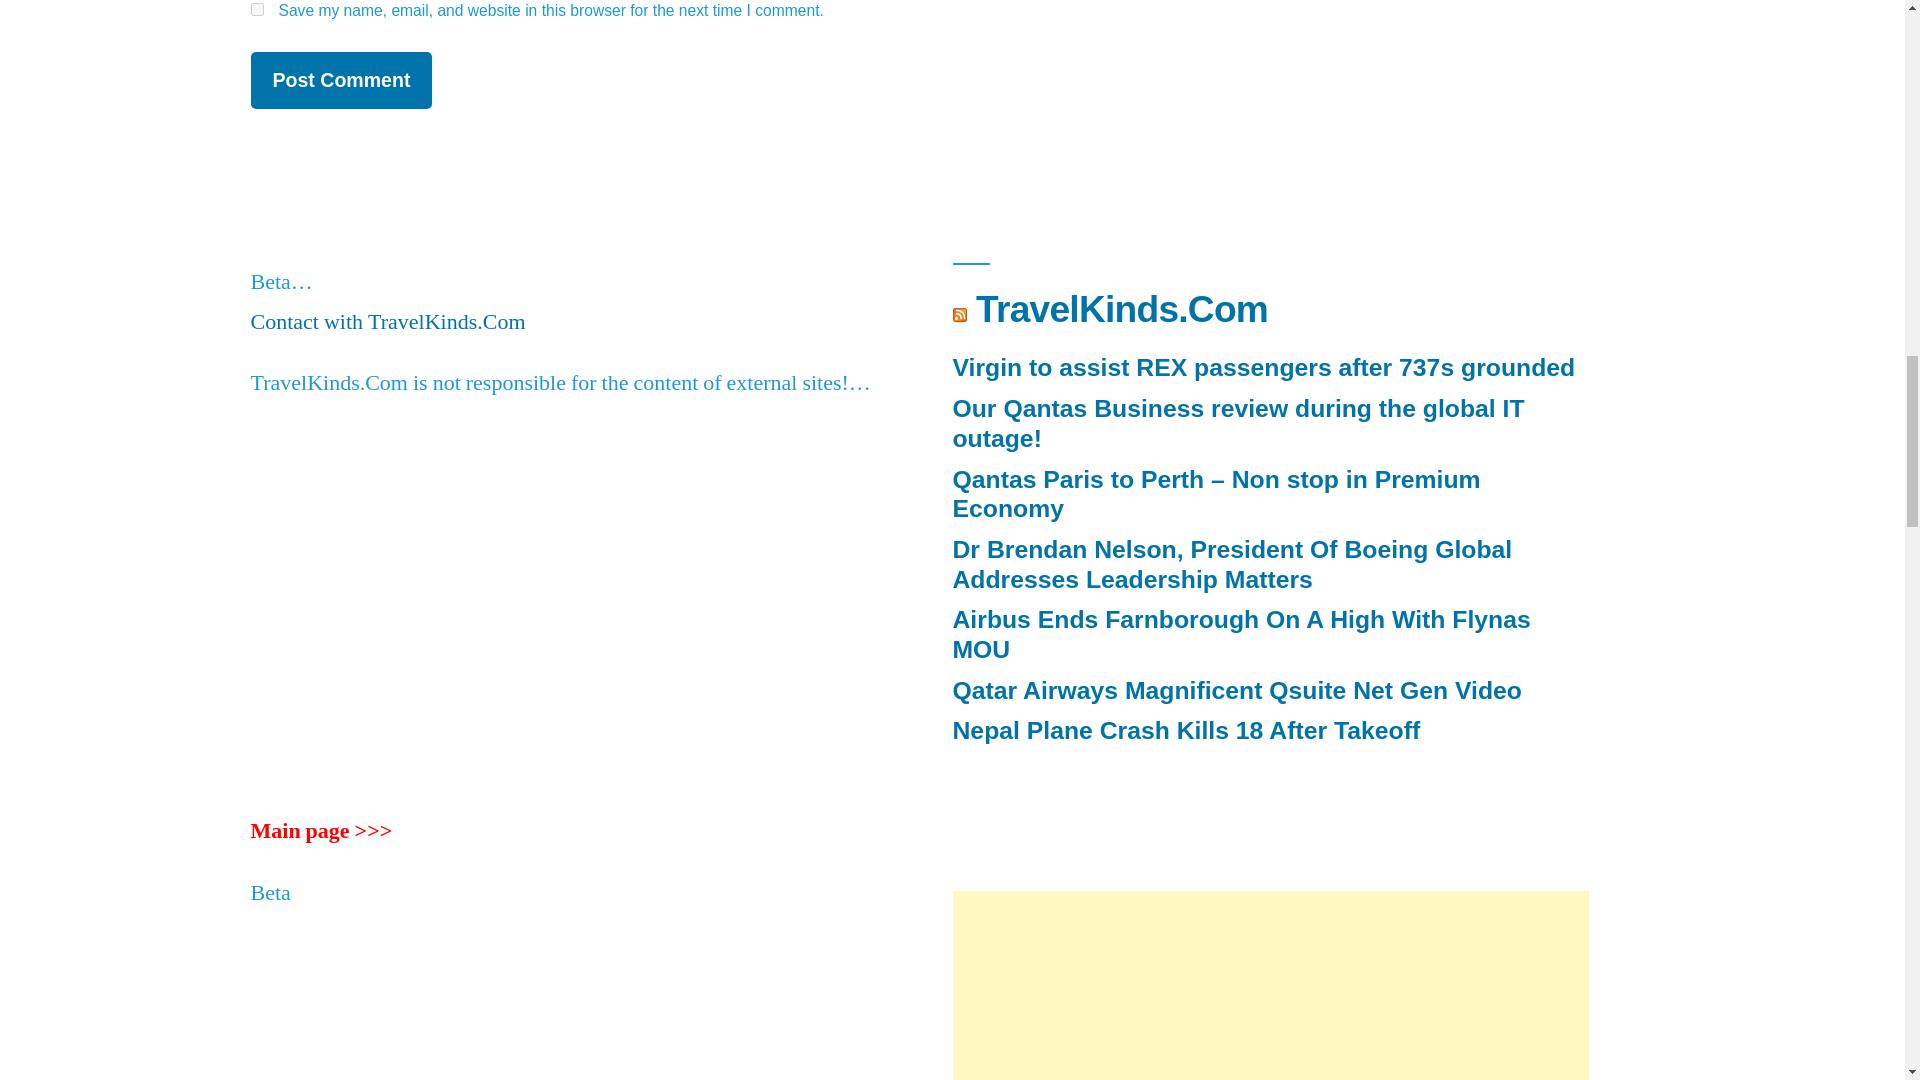 The image size is (1920, 1080). I want to click on TravelKinds.Com, so click(1121, 309).